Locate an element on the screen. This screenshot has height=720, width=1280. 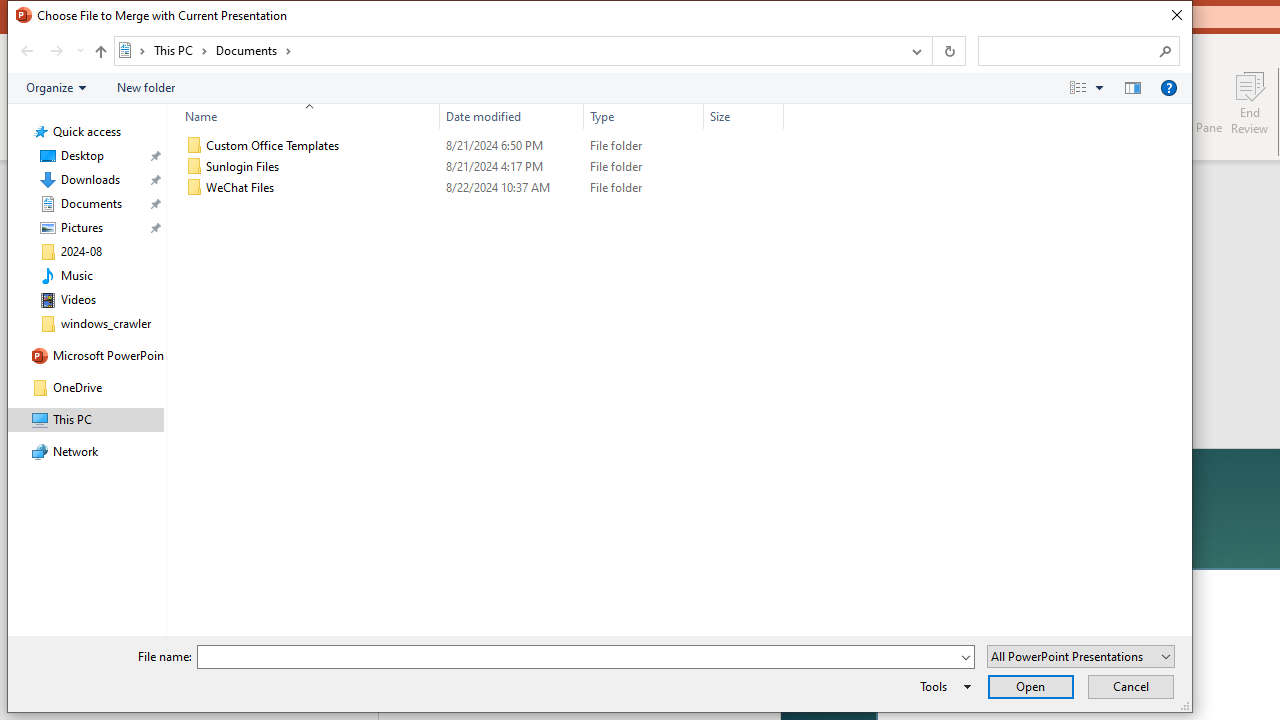
WeChat Files is located at coordinates (480, 188).